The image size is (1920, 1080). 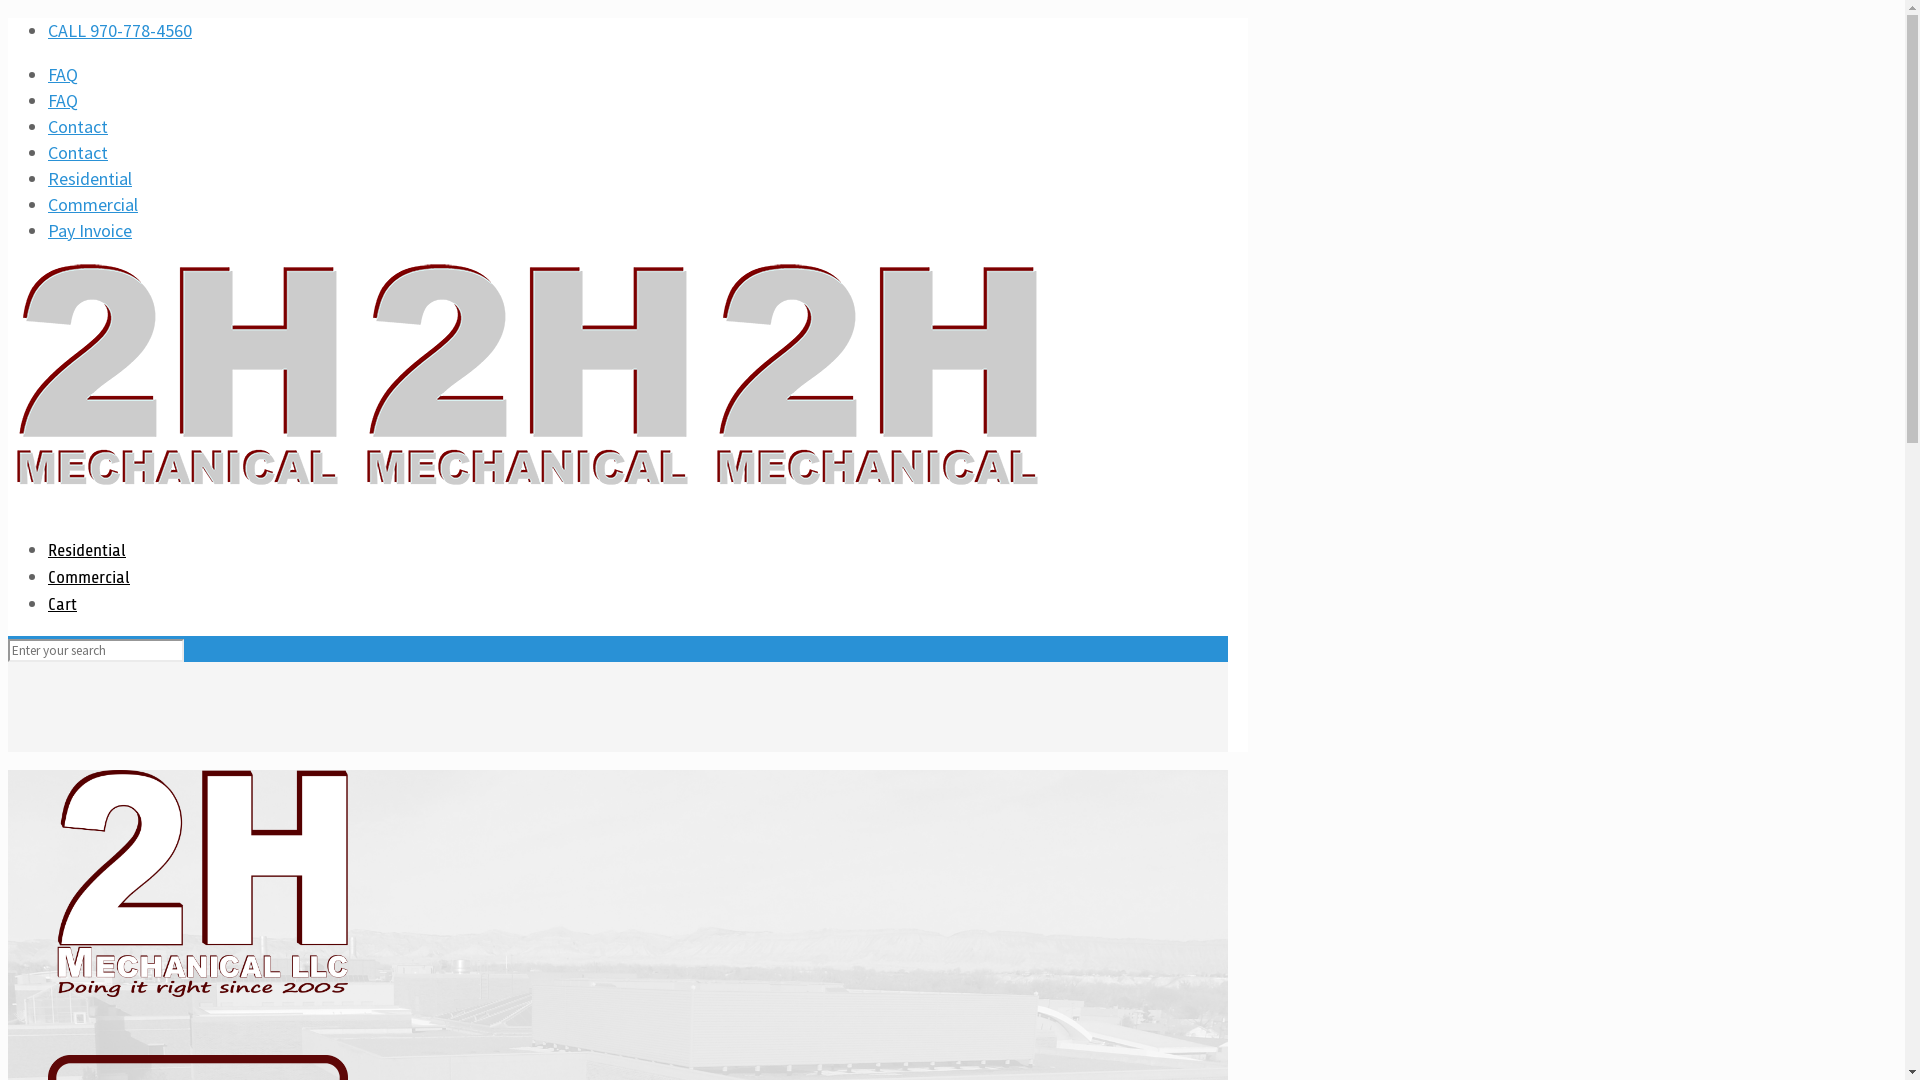 What do you see at coordinates (62, 604) in the screenshot?
I see `Cart` at bounding box center [62, 604].